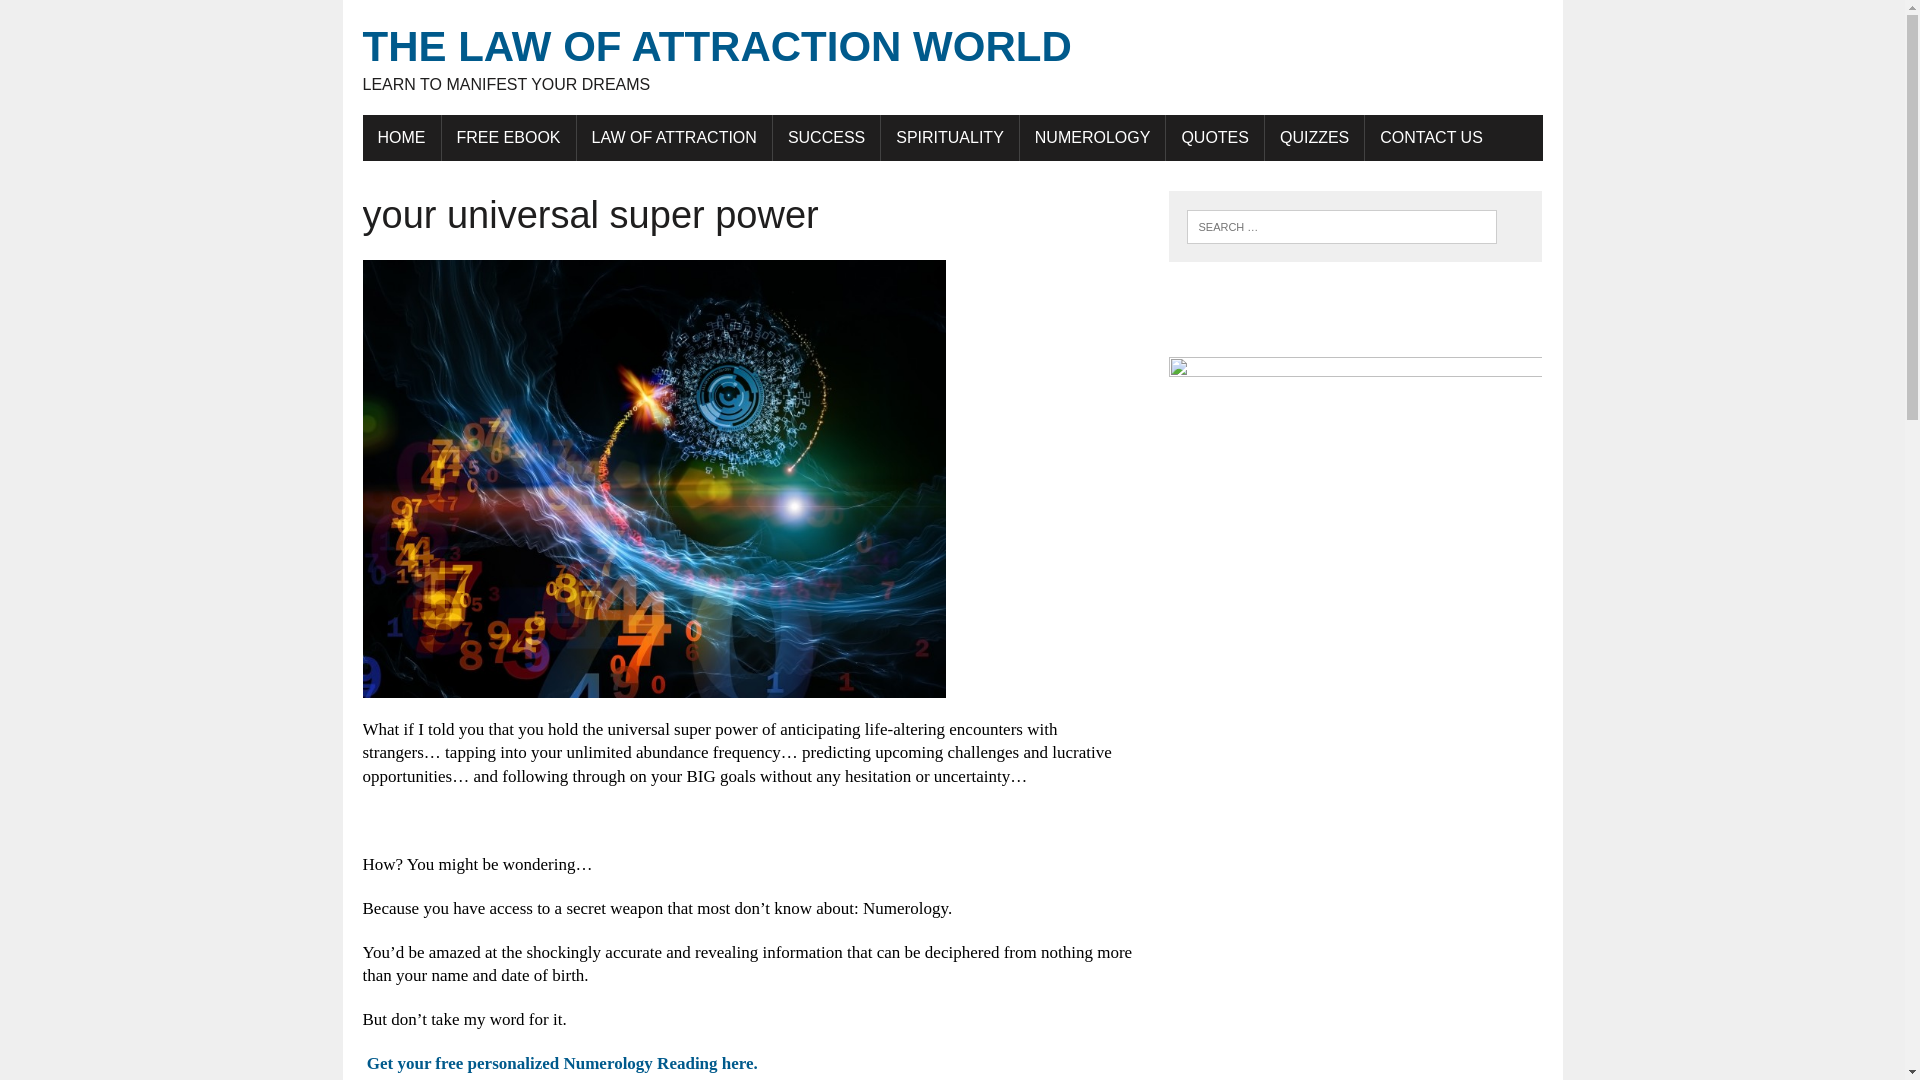 Image resolution: width=1920 pixels, height=1080 pixels. What do you see at coordinates (100, 19) in the screenshot?
I see `CONTACT US` at bounding box center [100, 19].